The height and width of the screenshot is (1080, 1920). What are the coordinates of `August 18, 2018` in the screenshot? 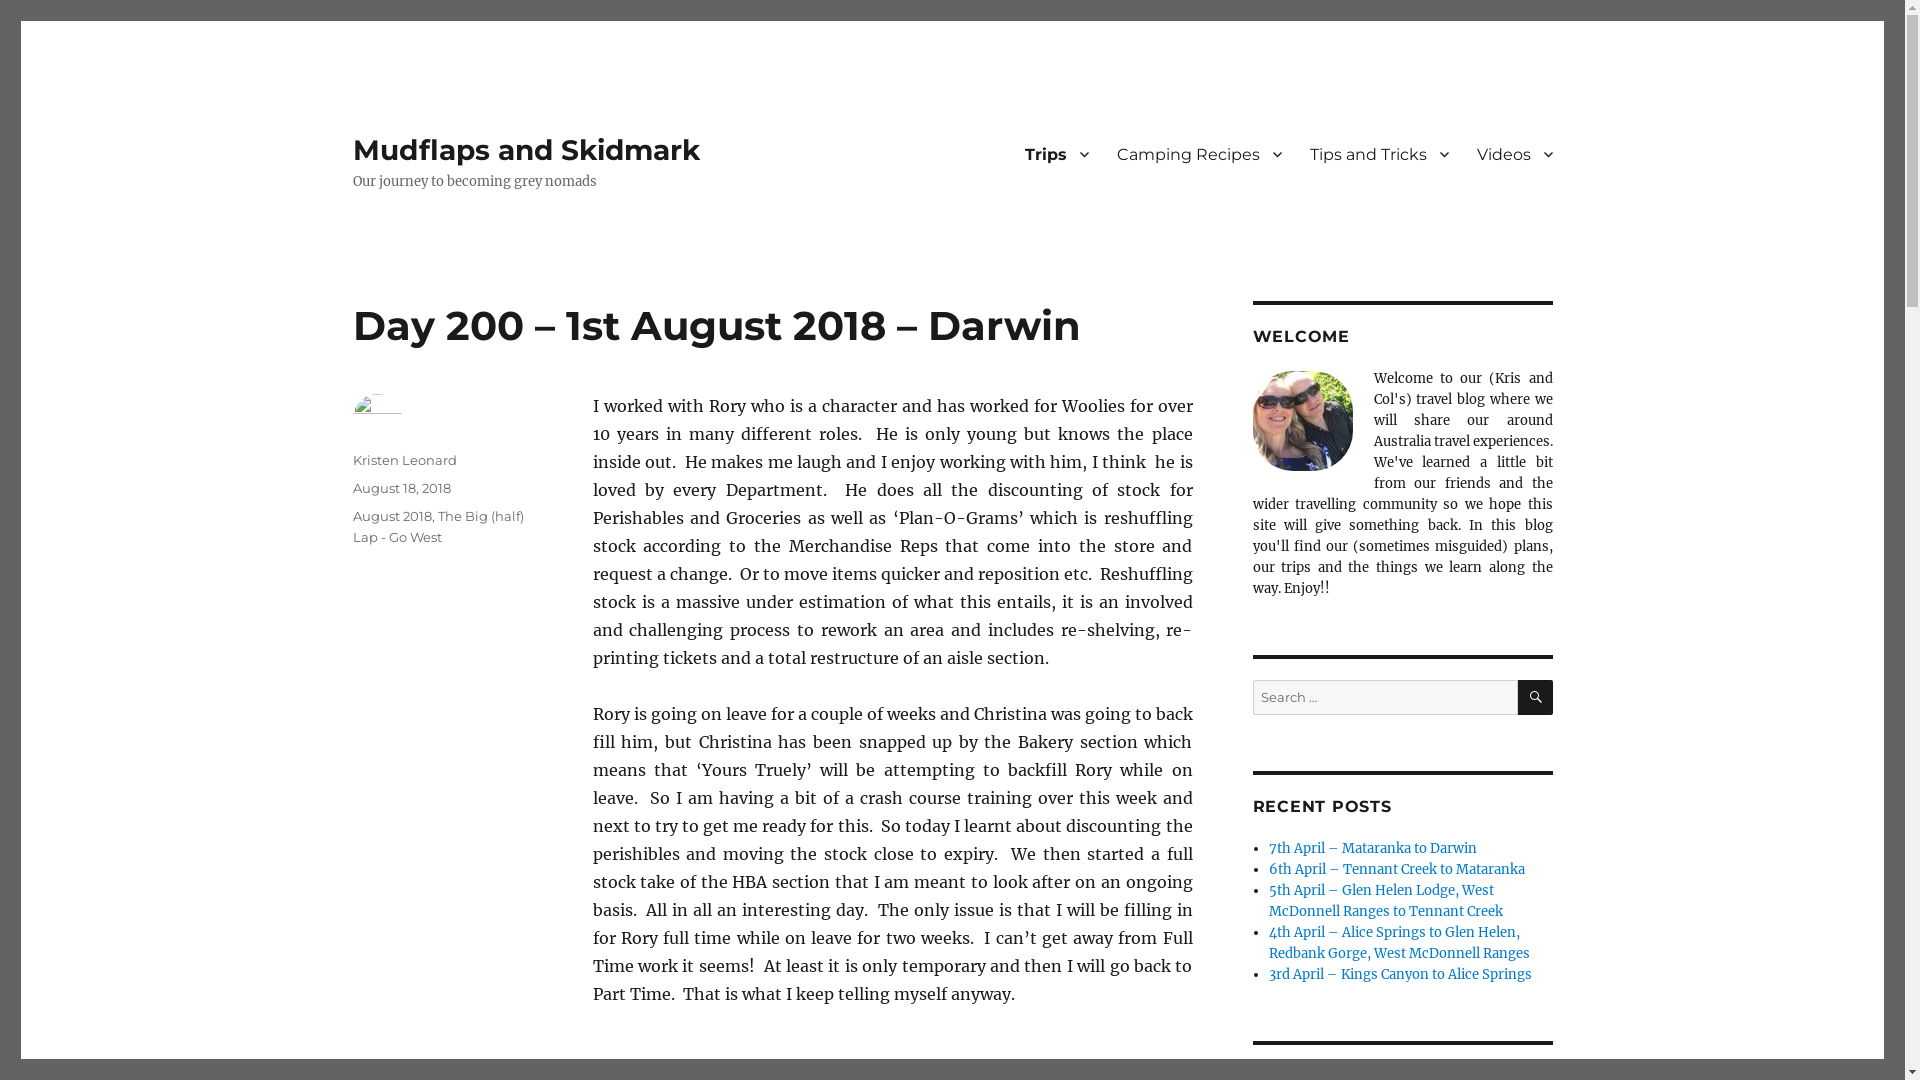 It's located at (401, 488).